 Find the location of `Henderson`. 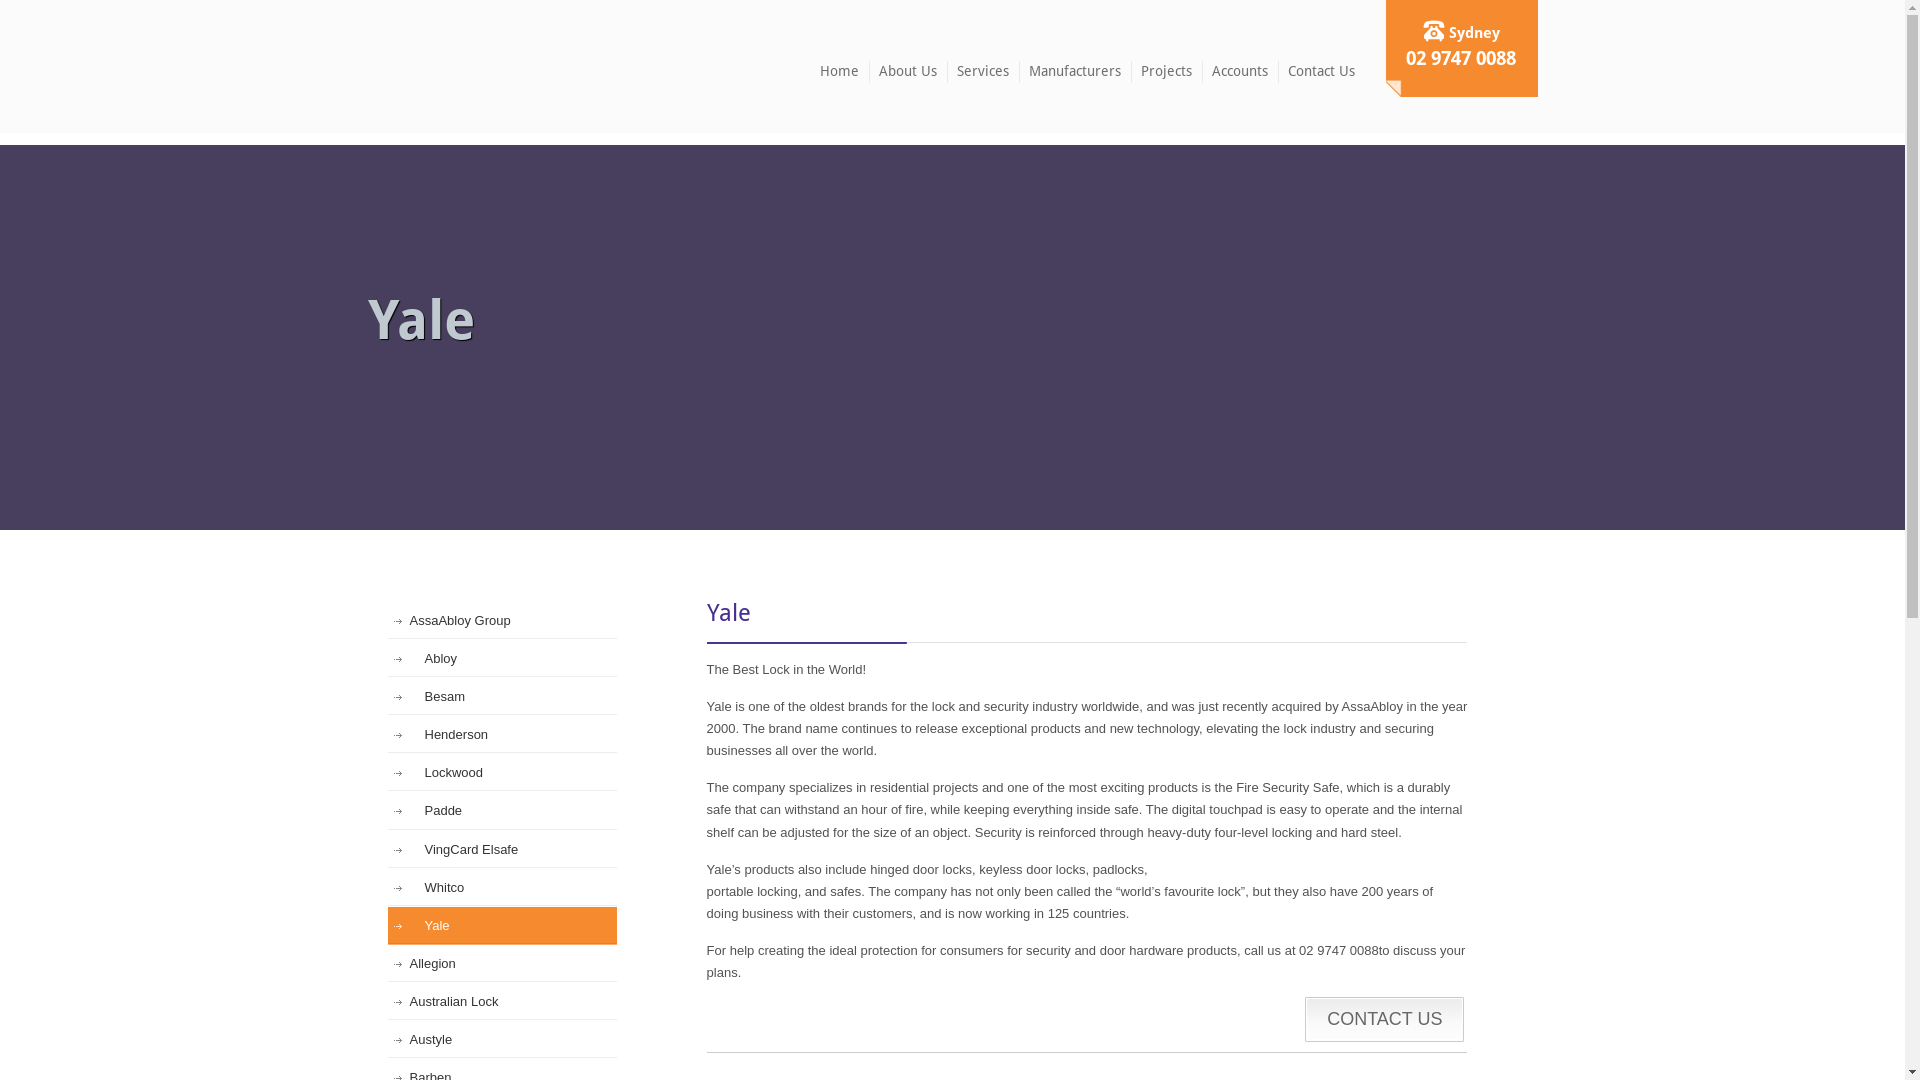

Henderson is located at coordinates (502, 735).